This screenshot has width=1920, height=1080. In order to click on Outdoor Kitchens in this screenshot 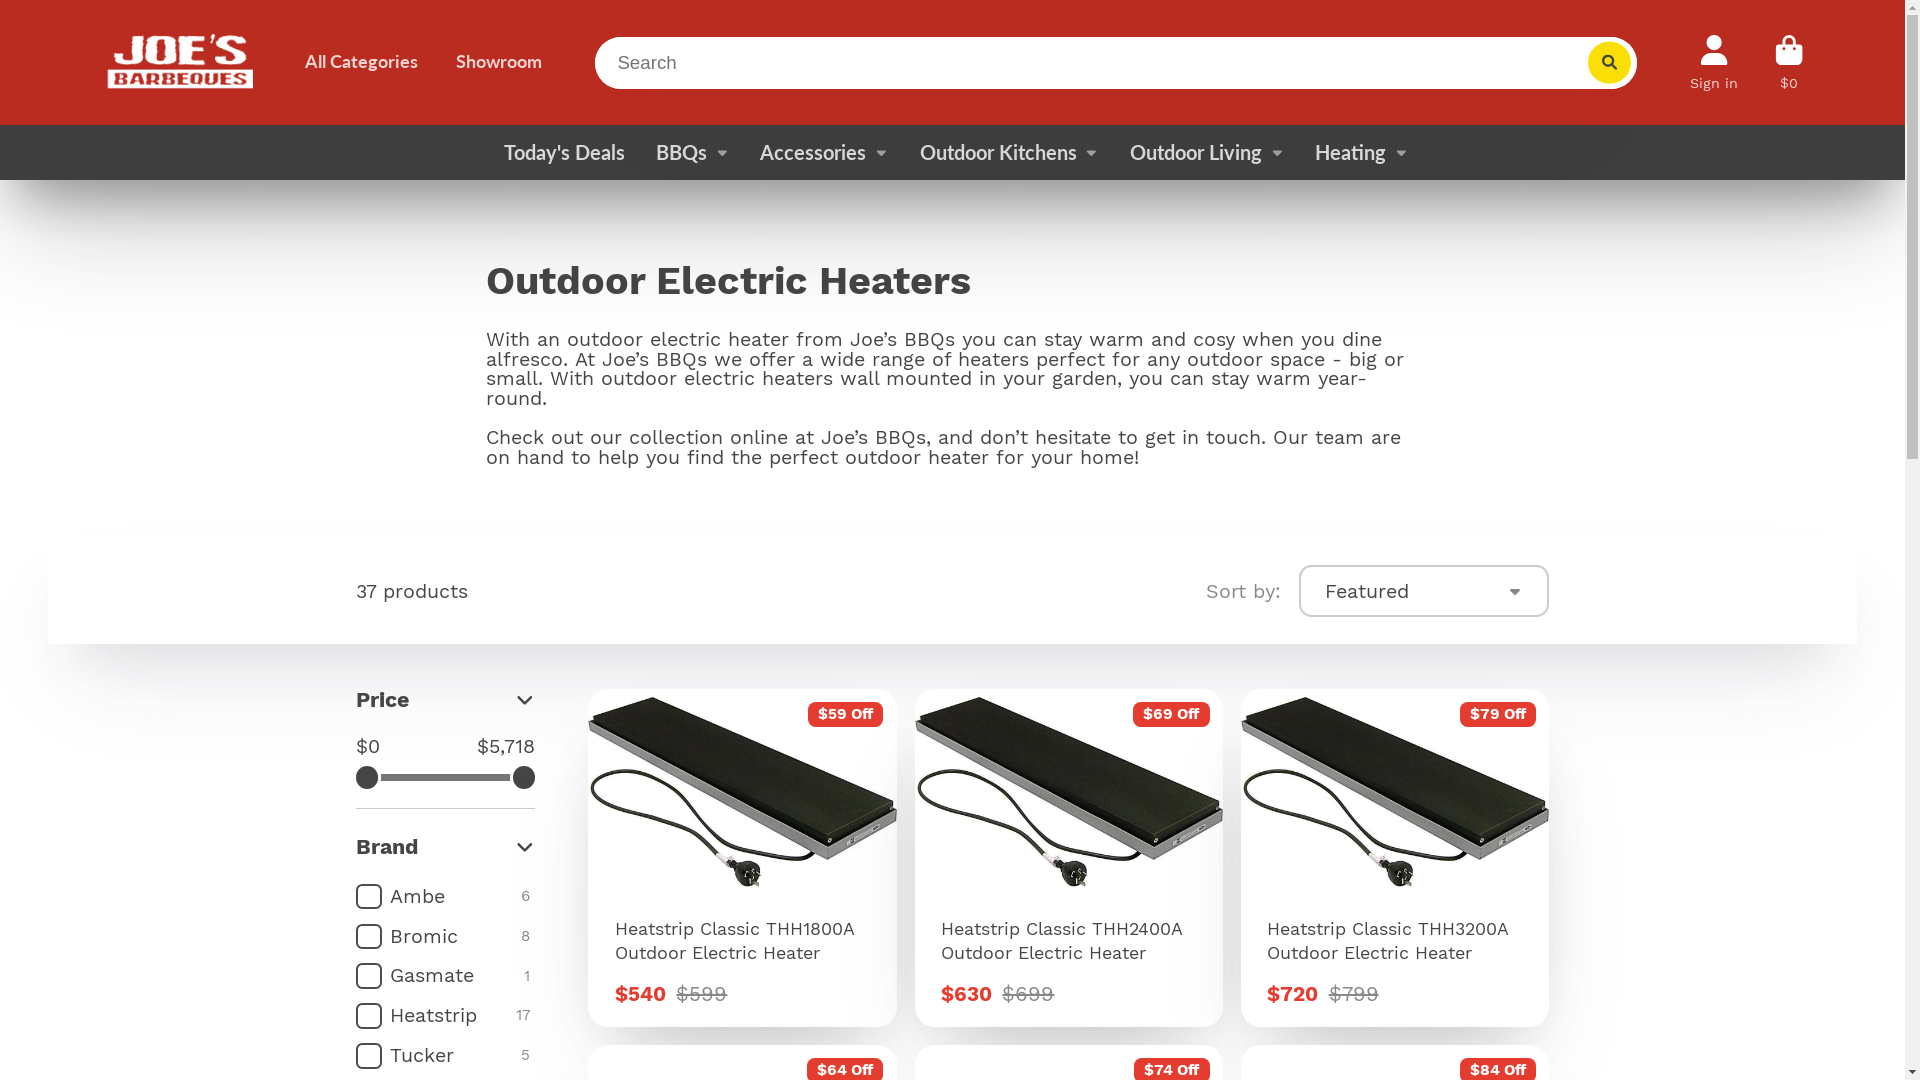, I will do `click(1010, 152)`.